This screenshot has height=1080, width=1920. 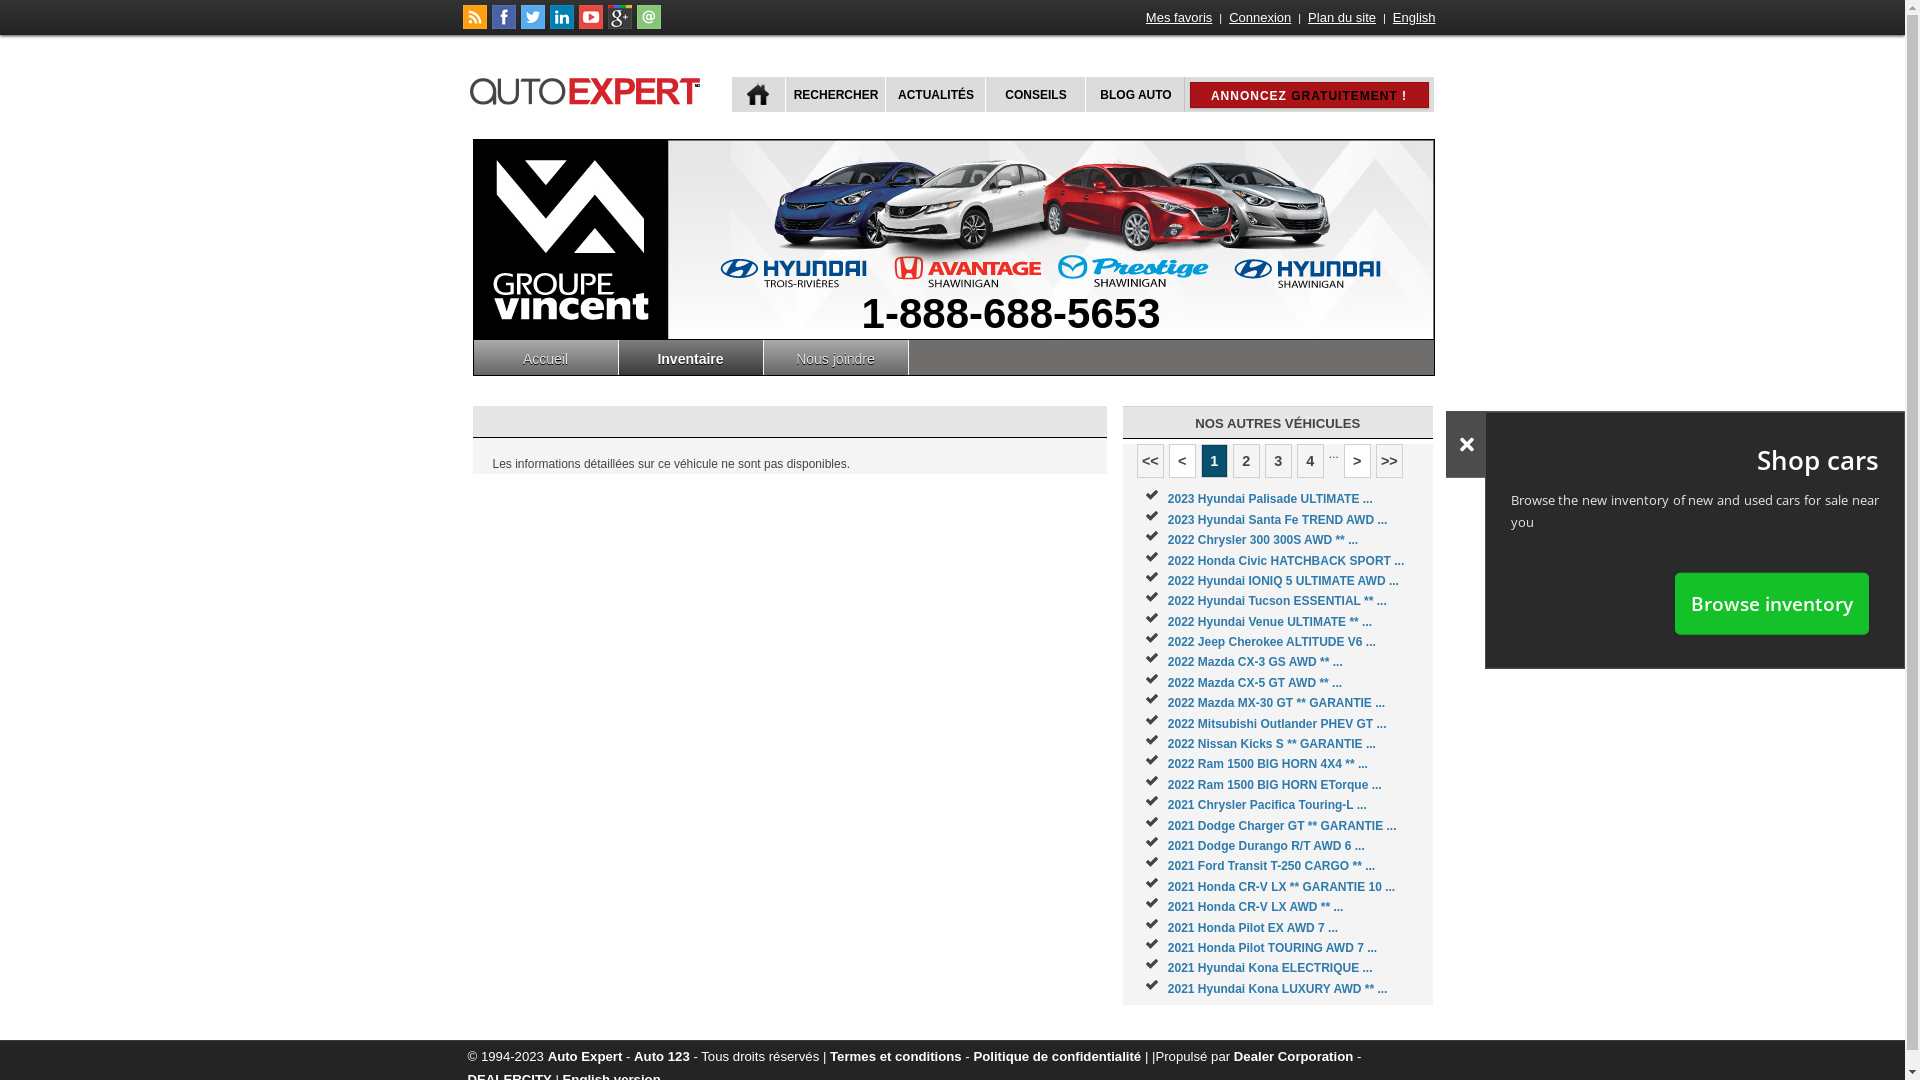 What do you see at coordinates (1278, 601) in the screenshot?
I see `2022 Hyundai Tucson ESSENTIAL ** ...` at bounding box center [1278, 601].